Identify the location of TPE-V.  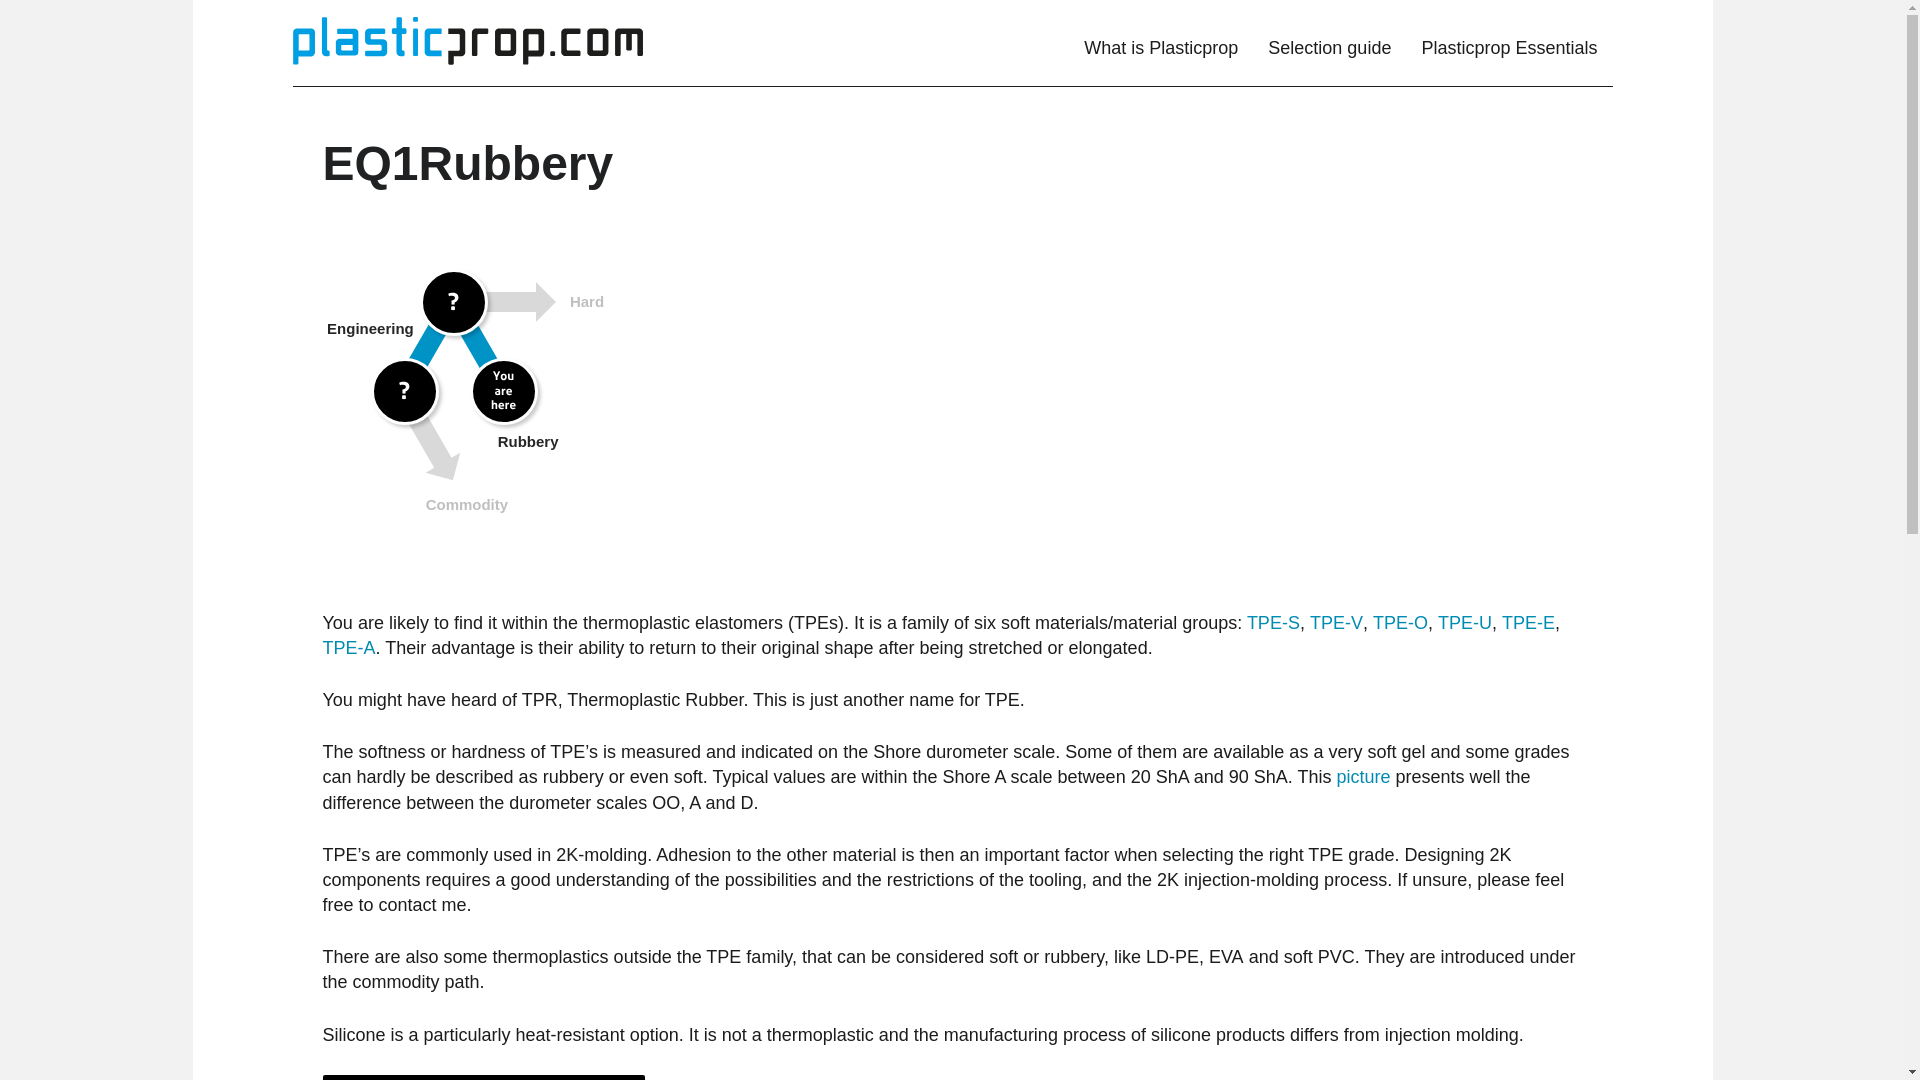
(1336, 622).